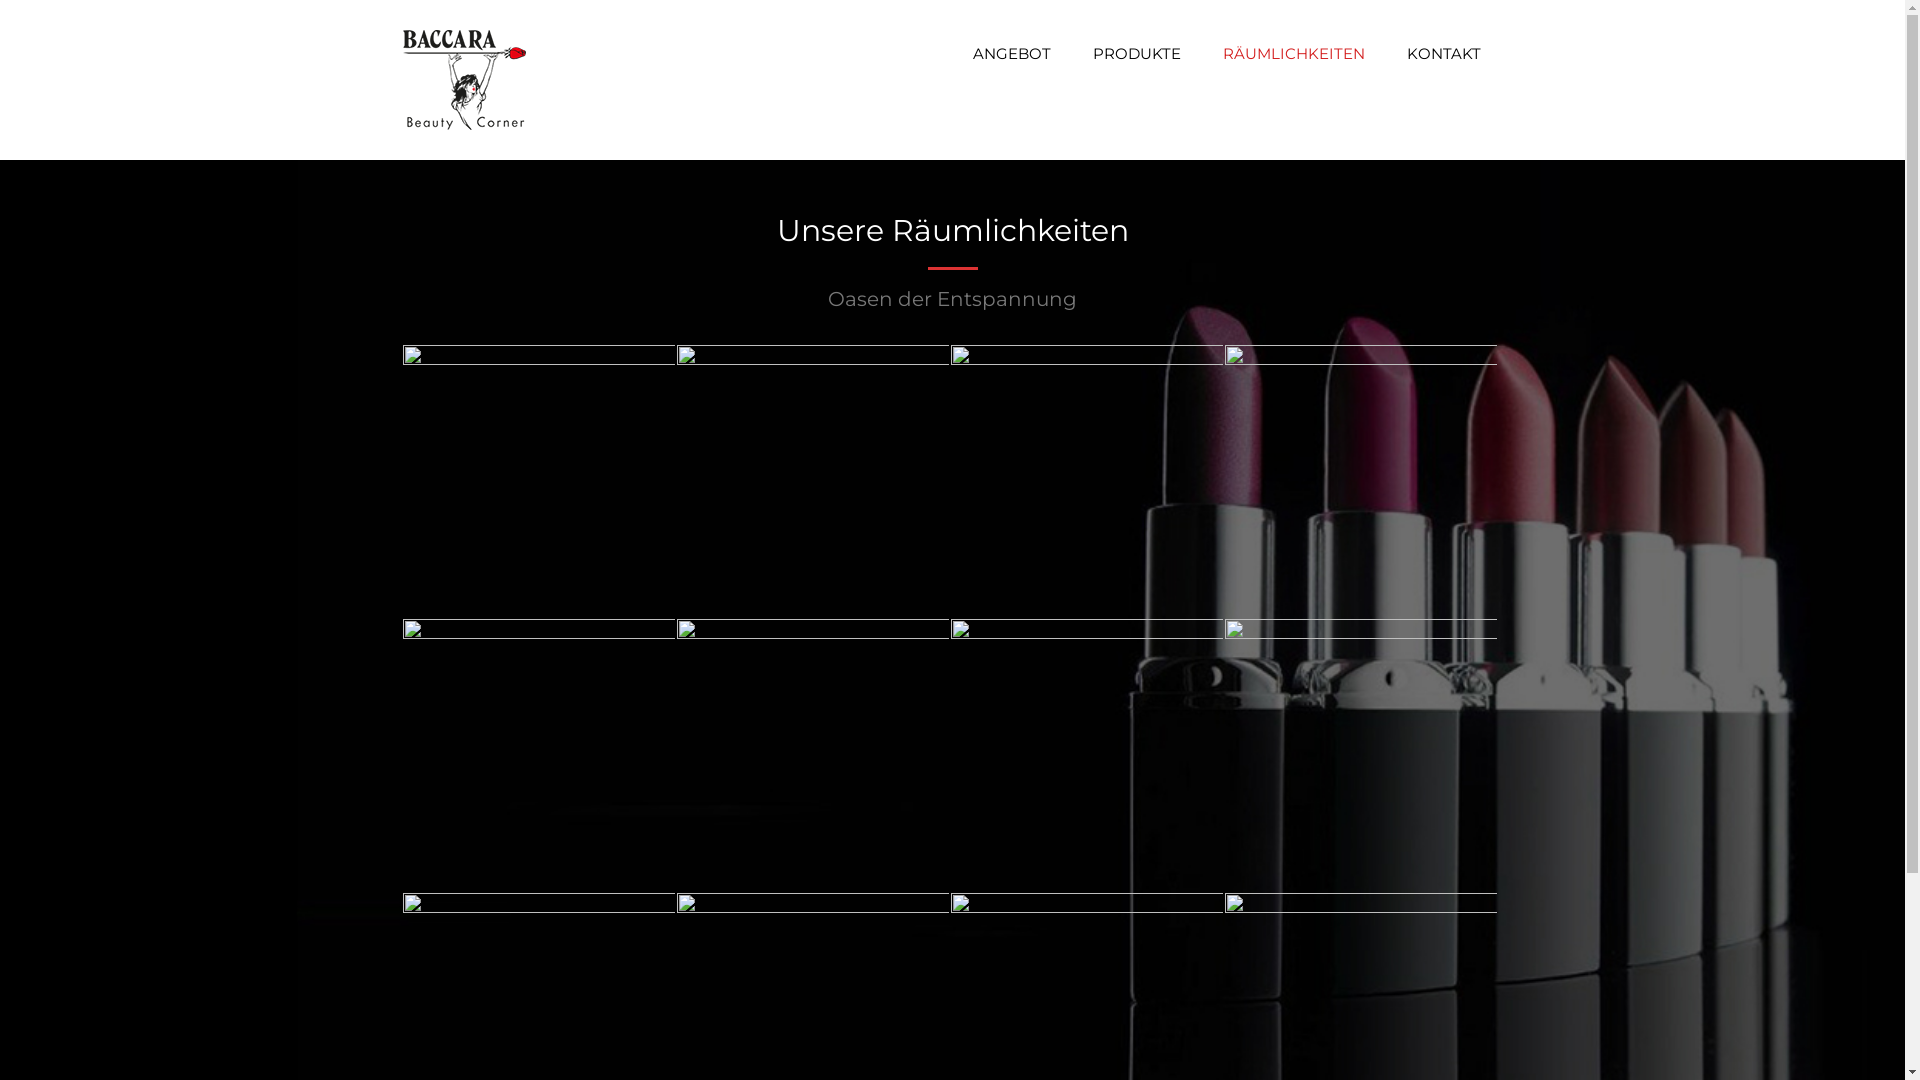 This screenshot has height=1080, width=1920. What do you see at coordinates (464, 80) in the screenshot?
I see `Baccara Konolfinge` at bounding box center [464, 80].